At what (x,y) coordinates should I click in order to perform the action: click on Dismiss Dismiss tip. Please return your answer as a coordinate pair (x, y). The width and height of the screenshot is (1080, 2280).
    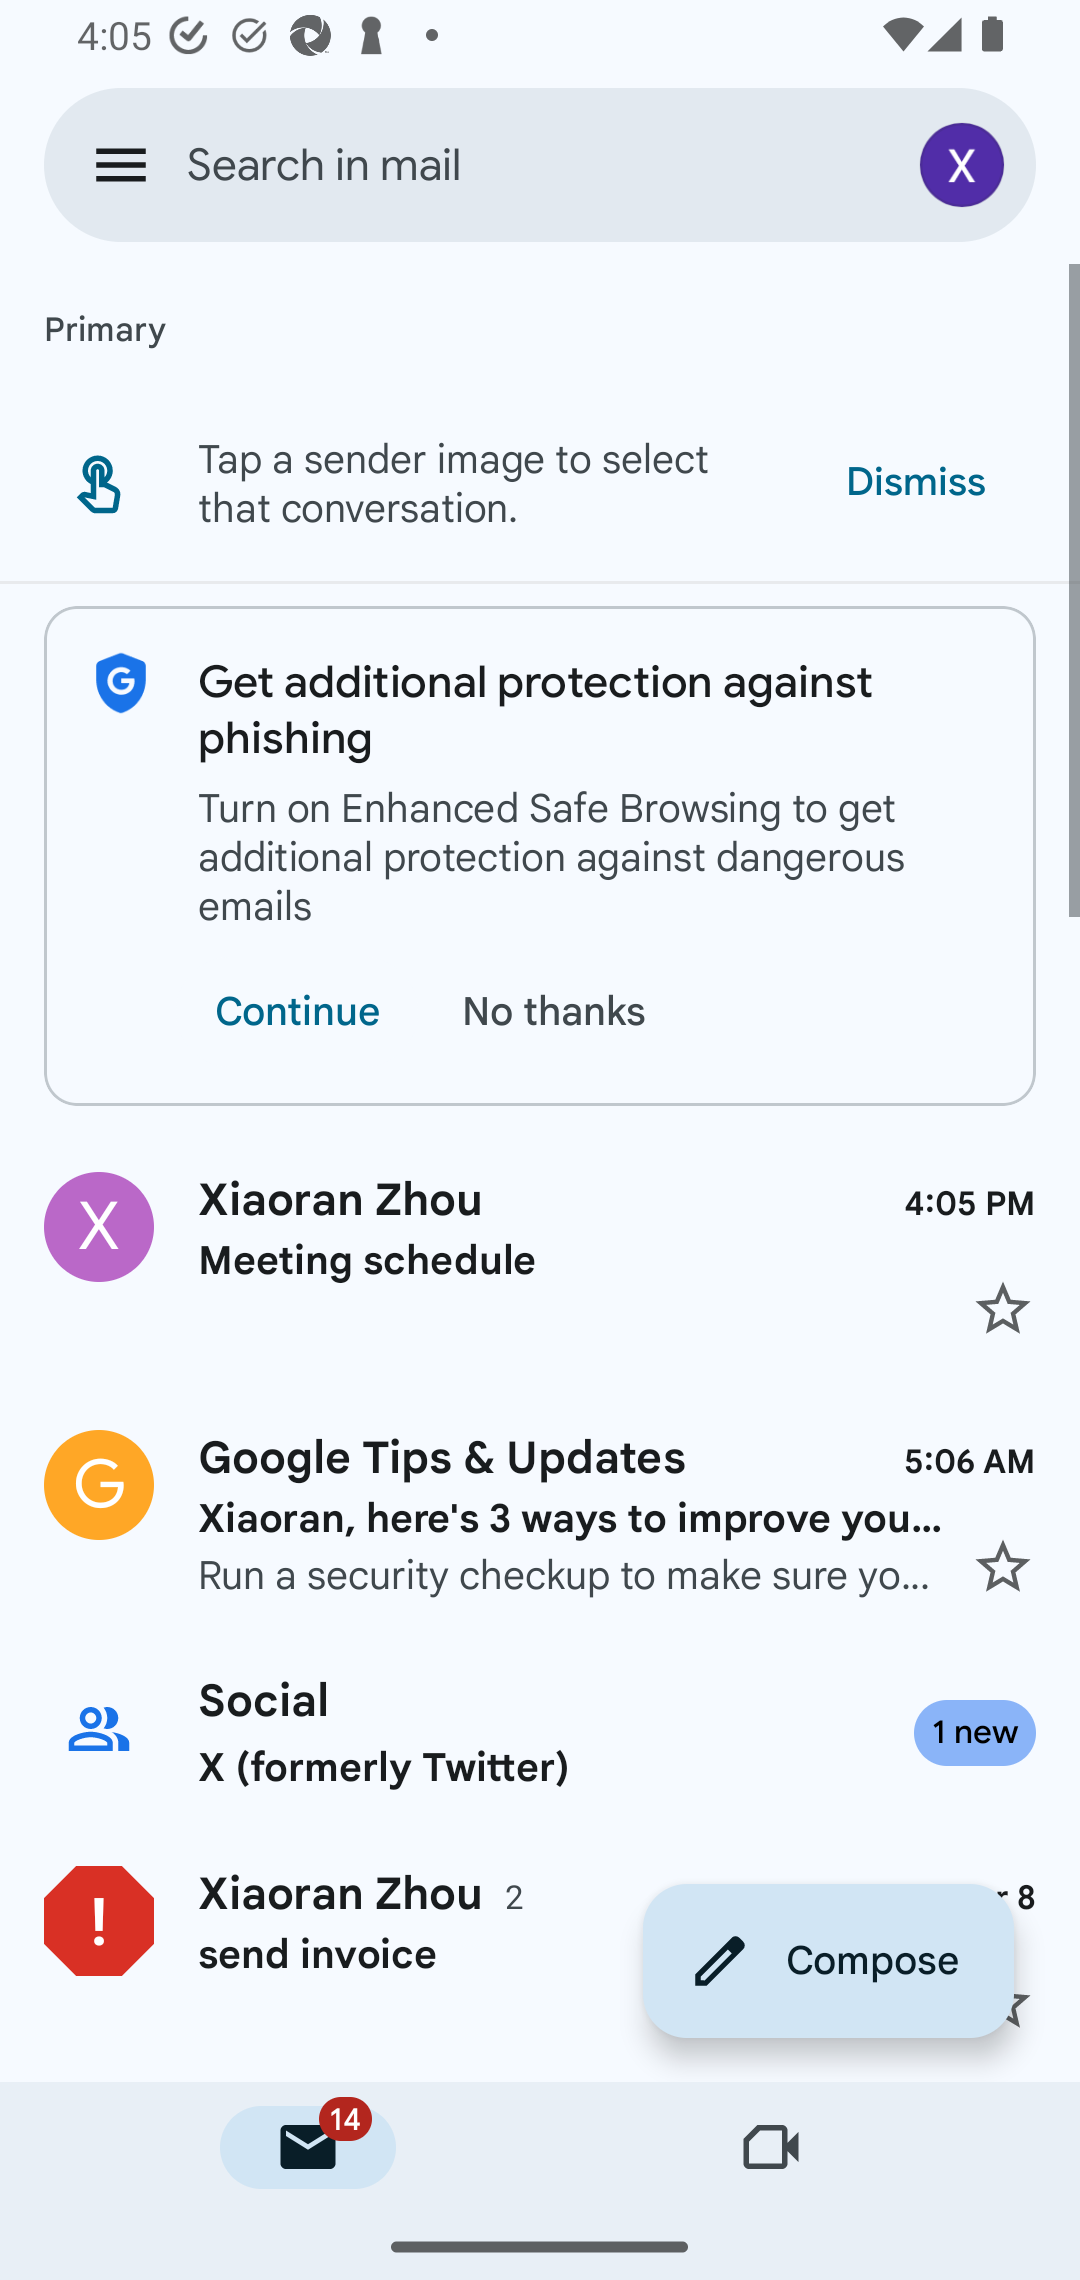
    Looking at the image, I should click on (914, 482).